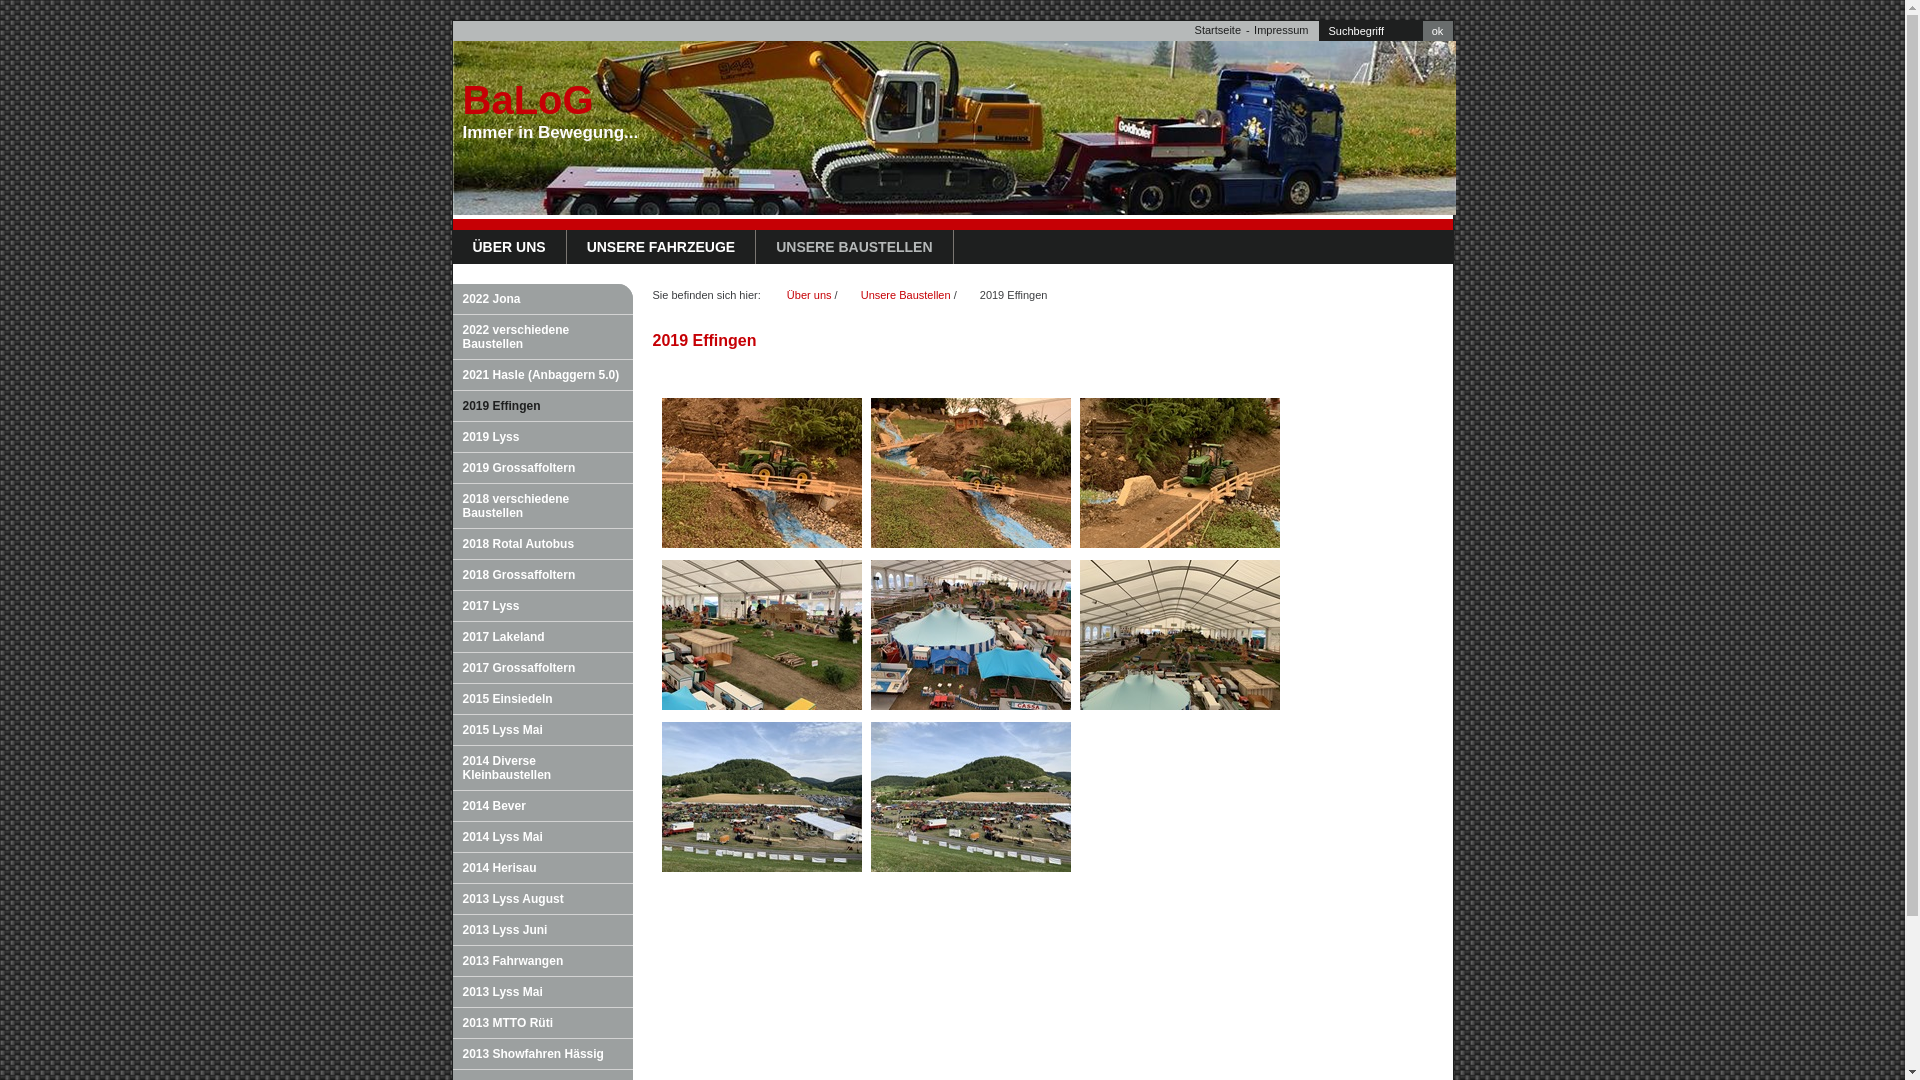 The image size is (1920, 1080). Describe the element at coordinates (542, 806) in the screenshot. I see `2014 Bever` at that location.